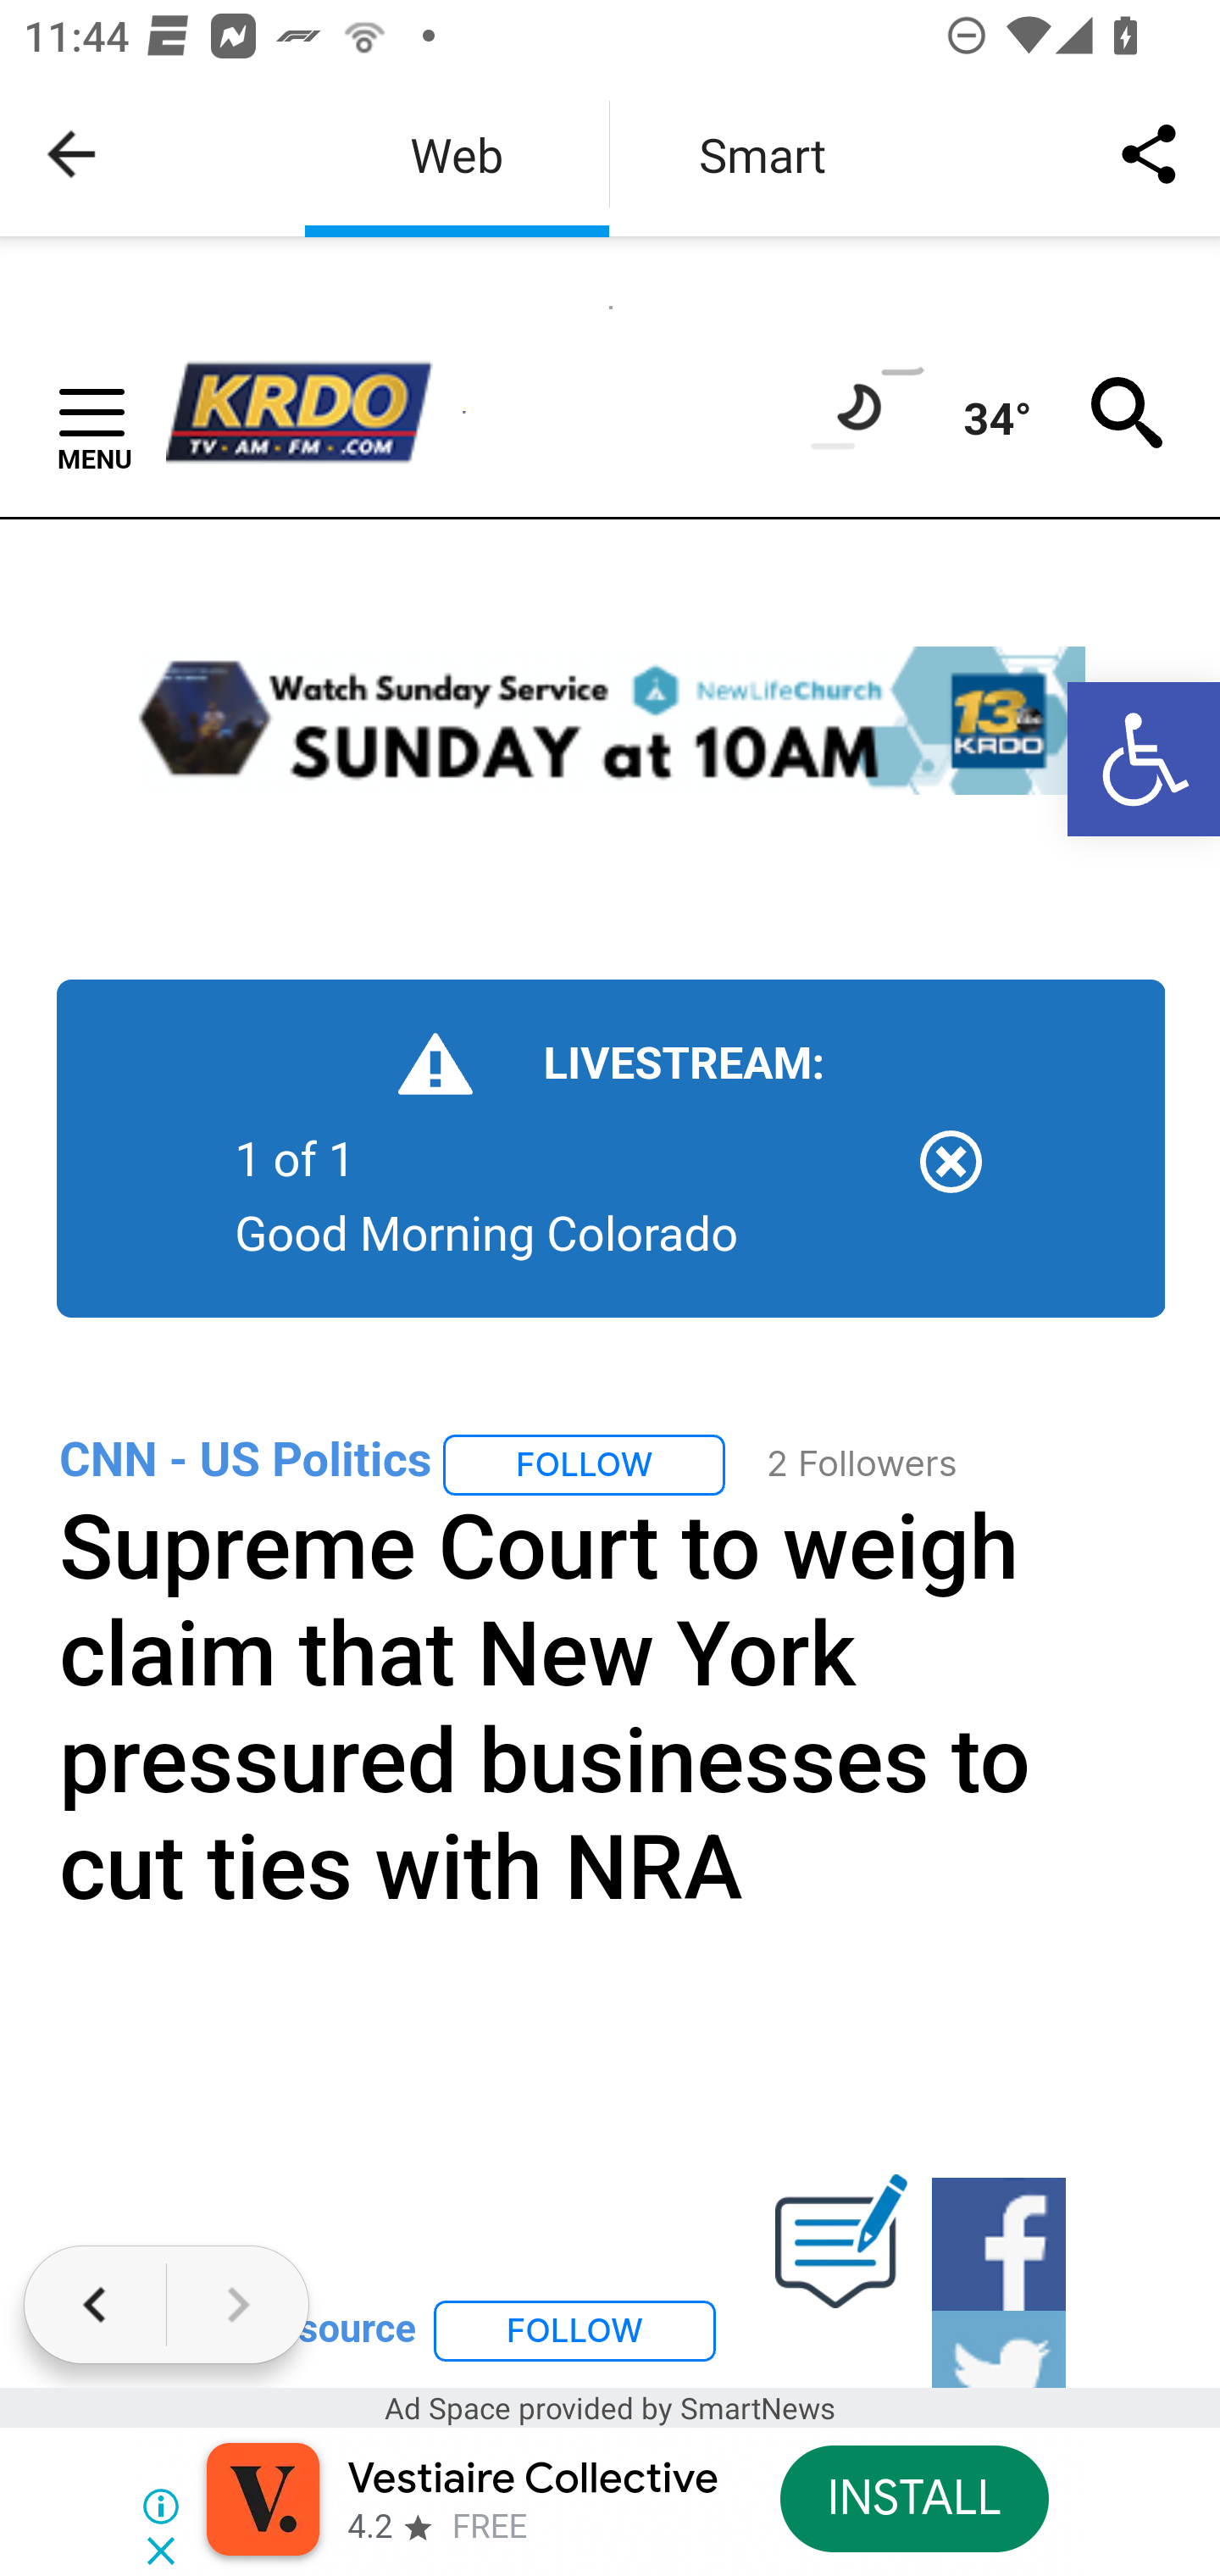  Describe the element at coordinates (457, 154) in the screenshot. I see `Web` at that location.